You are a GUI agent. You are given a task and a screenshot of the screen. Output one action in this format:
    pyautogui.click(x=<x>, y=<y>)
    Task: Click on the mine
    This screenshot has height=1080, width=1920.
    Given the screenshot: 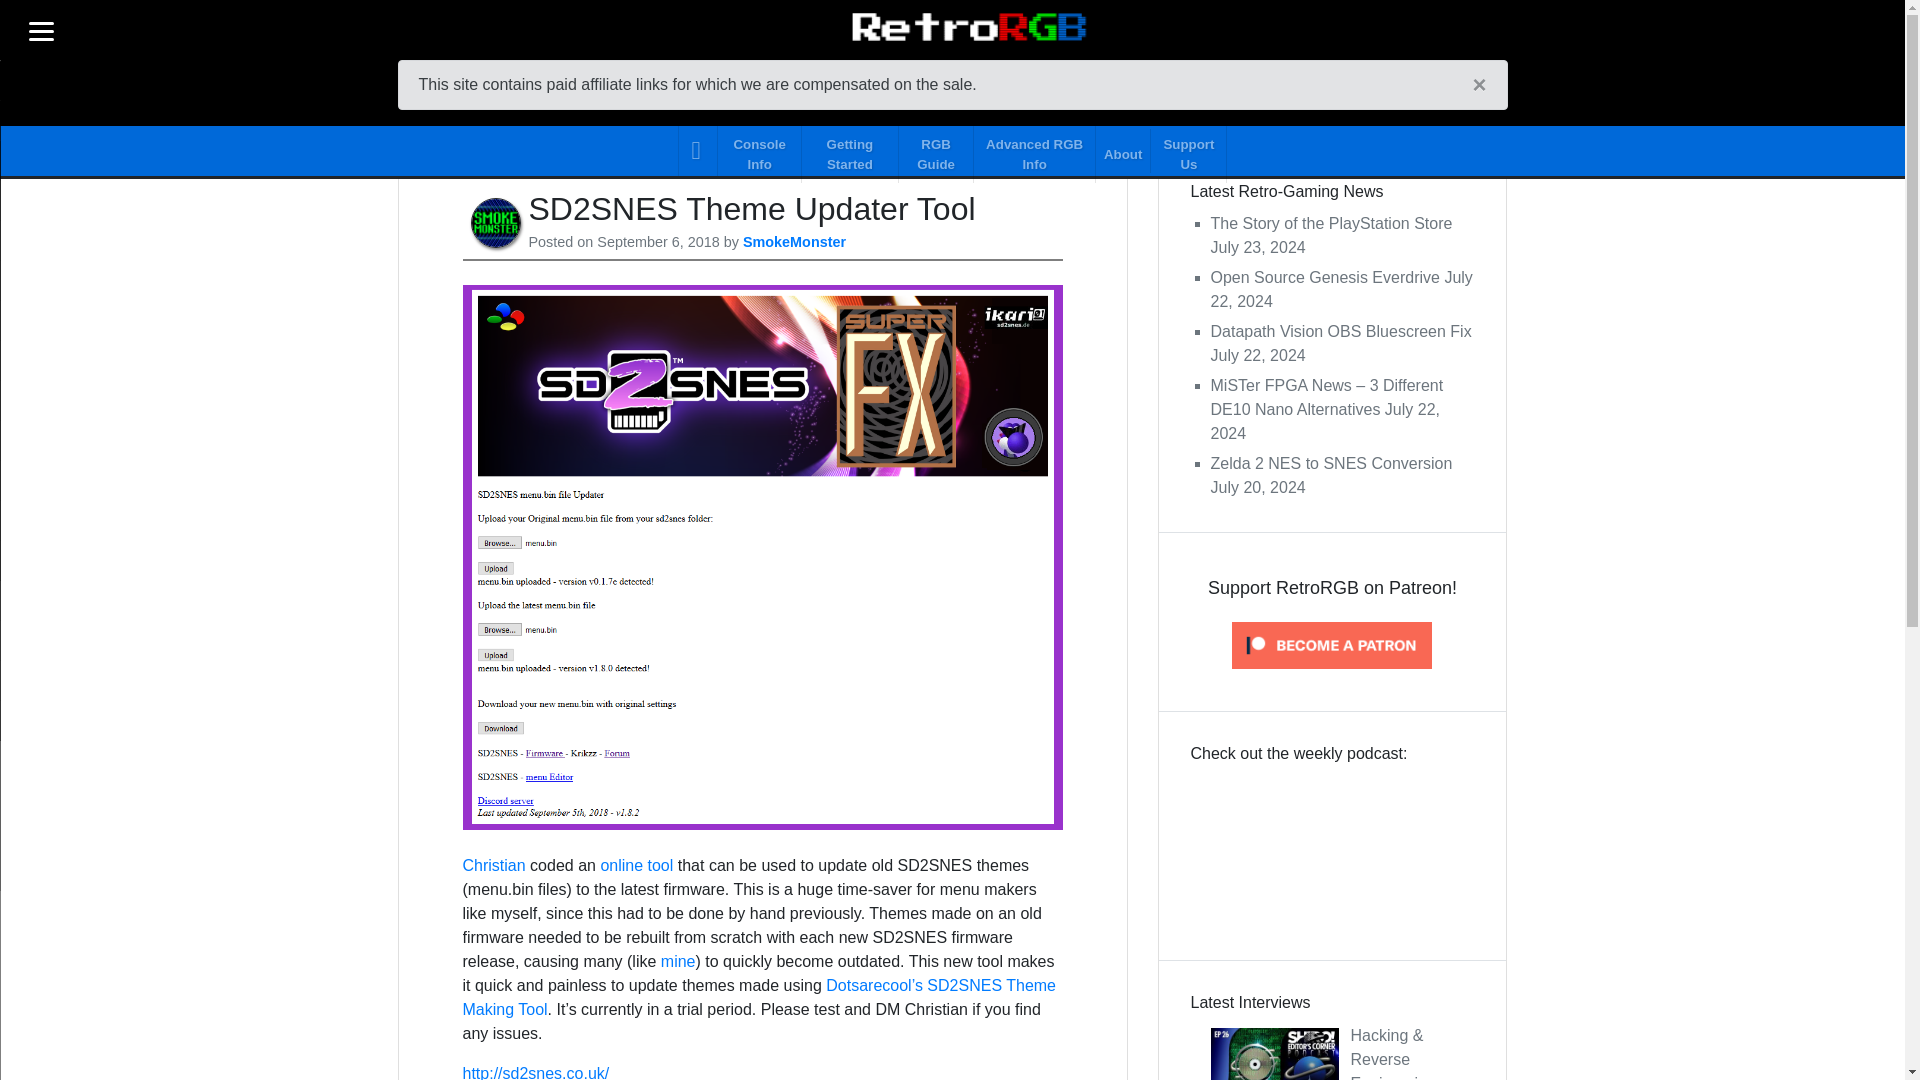 What is the action you would take?
    pyautogui.click(x=678, y=960)
    